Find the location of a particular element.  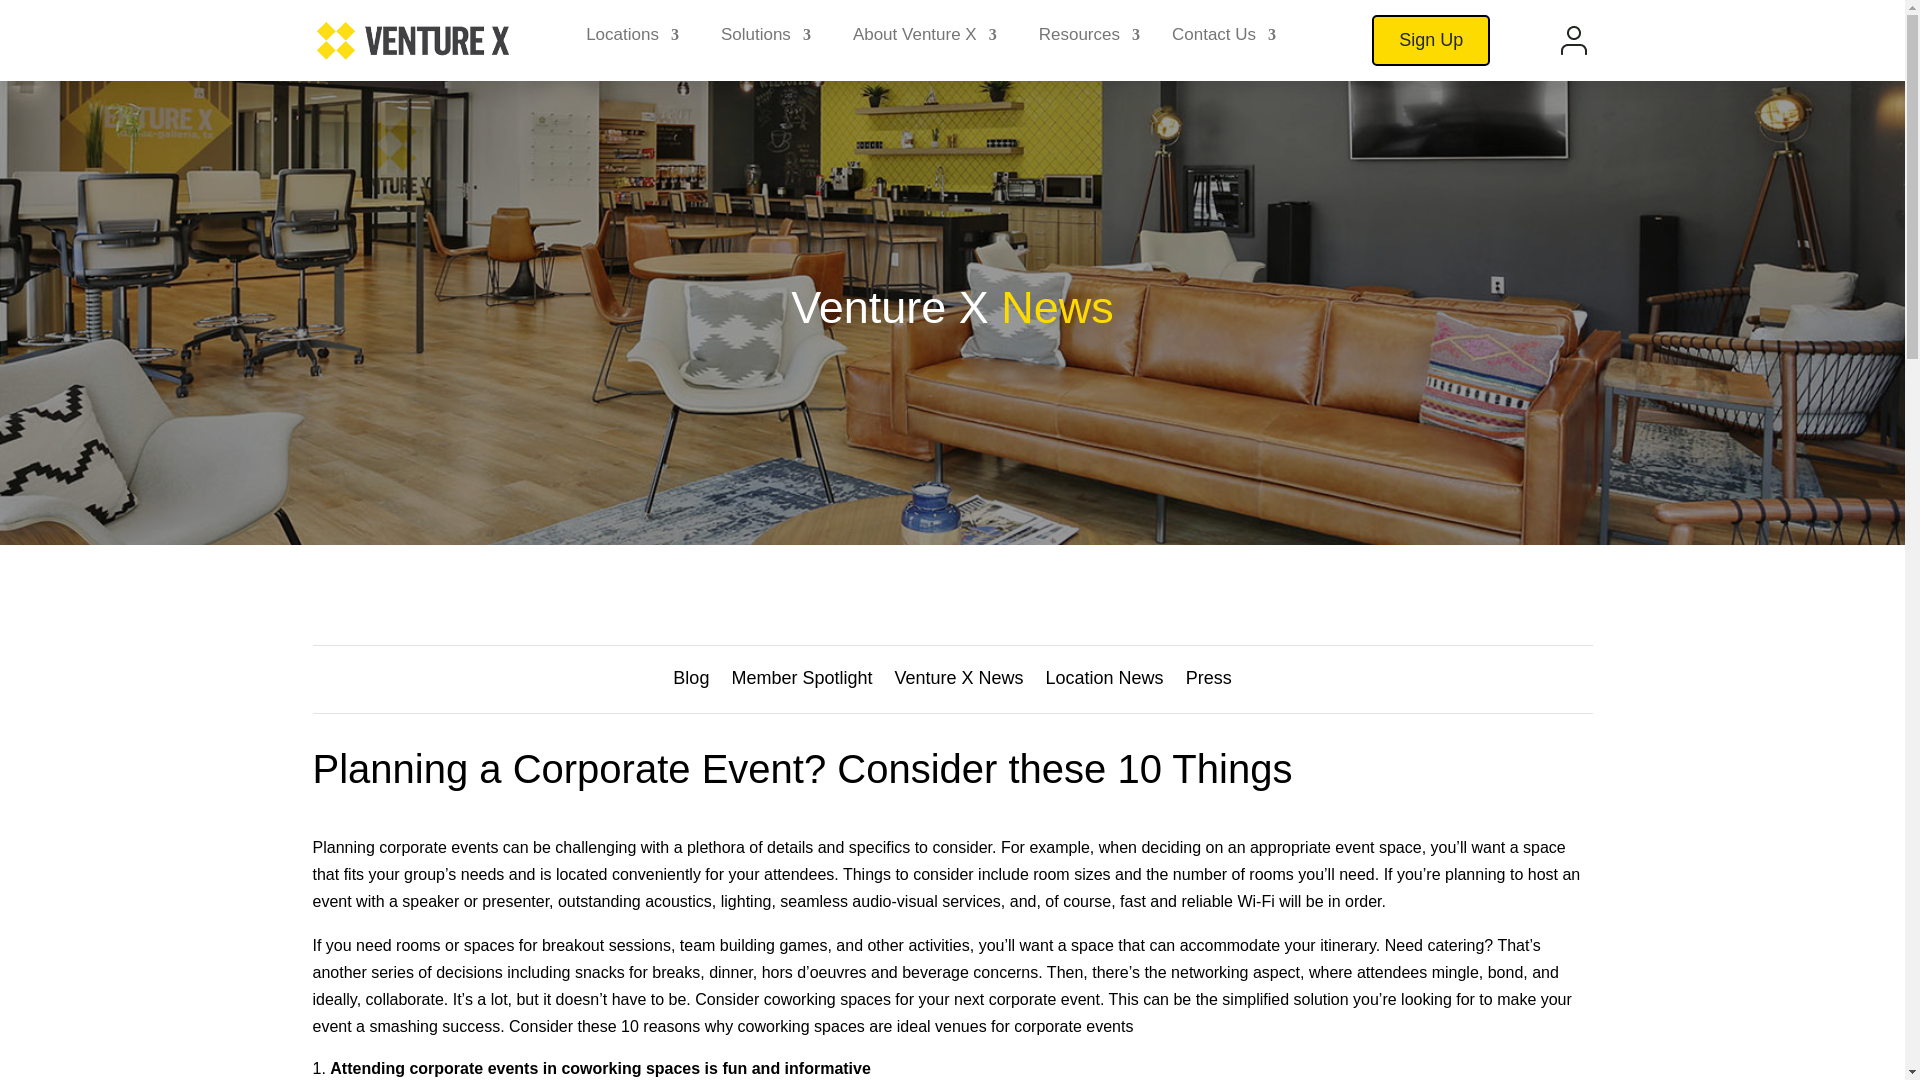

icon-user-black is located at coordinates (1574, 40).